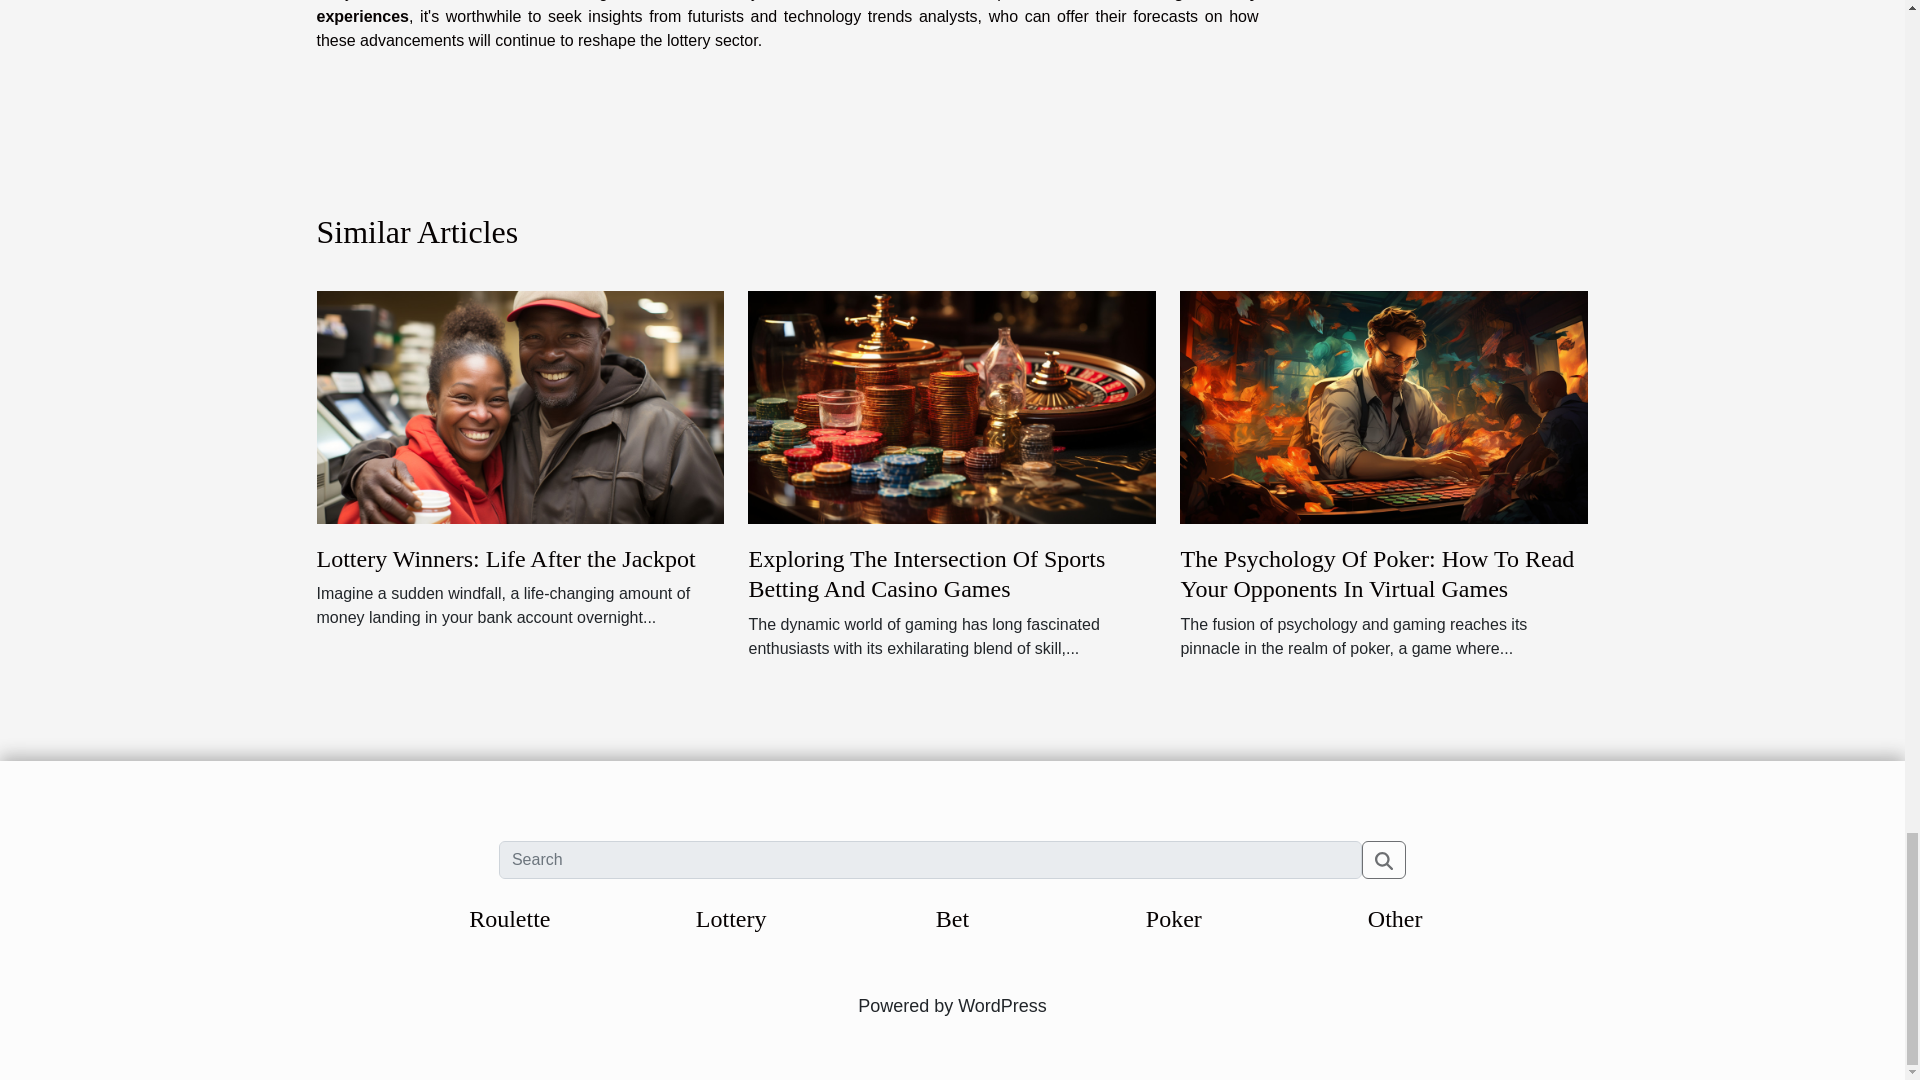  What do you see at coordinates (1174, 919) in the screenshot?
I see `Poker` at bounding box center [1174, 919].